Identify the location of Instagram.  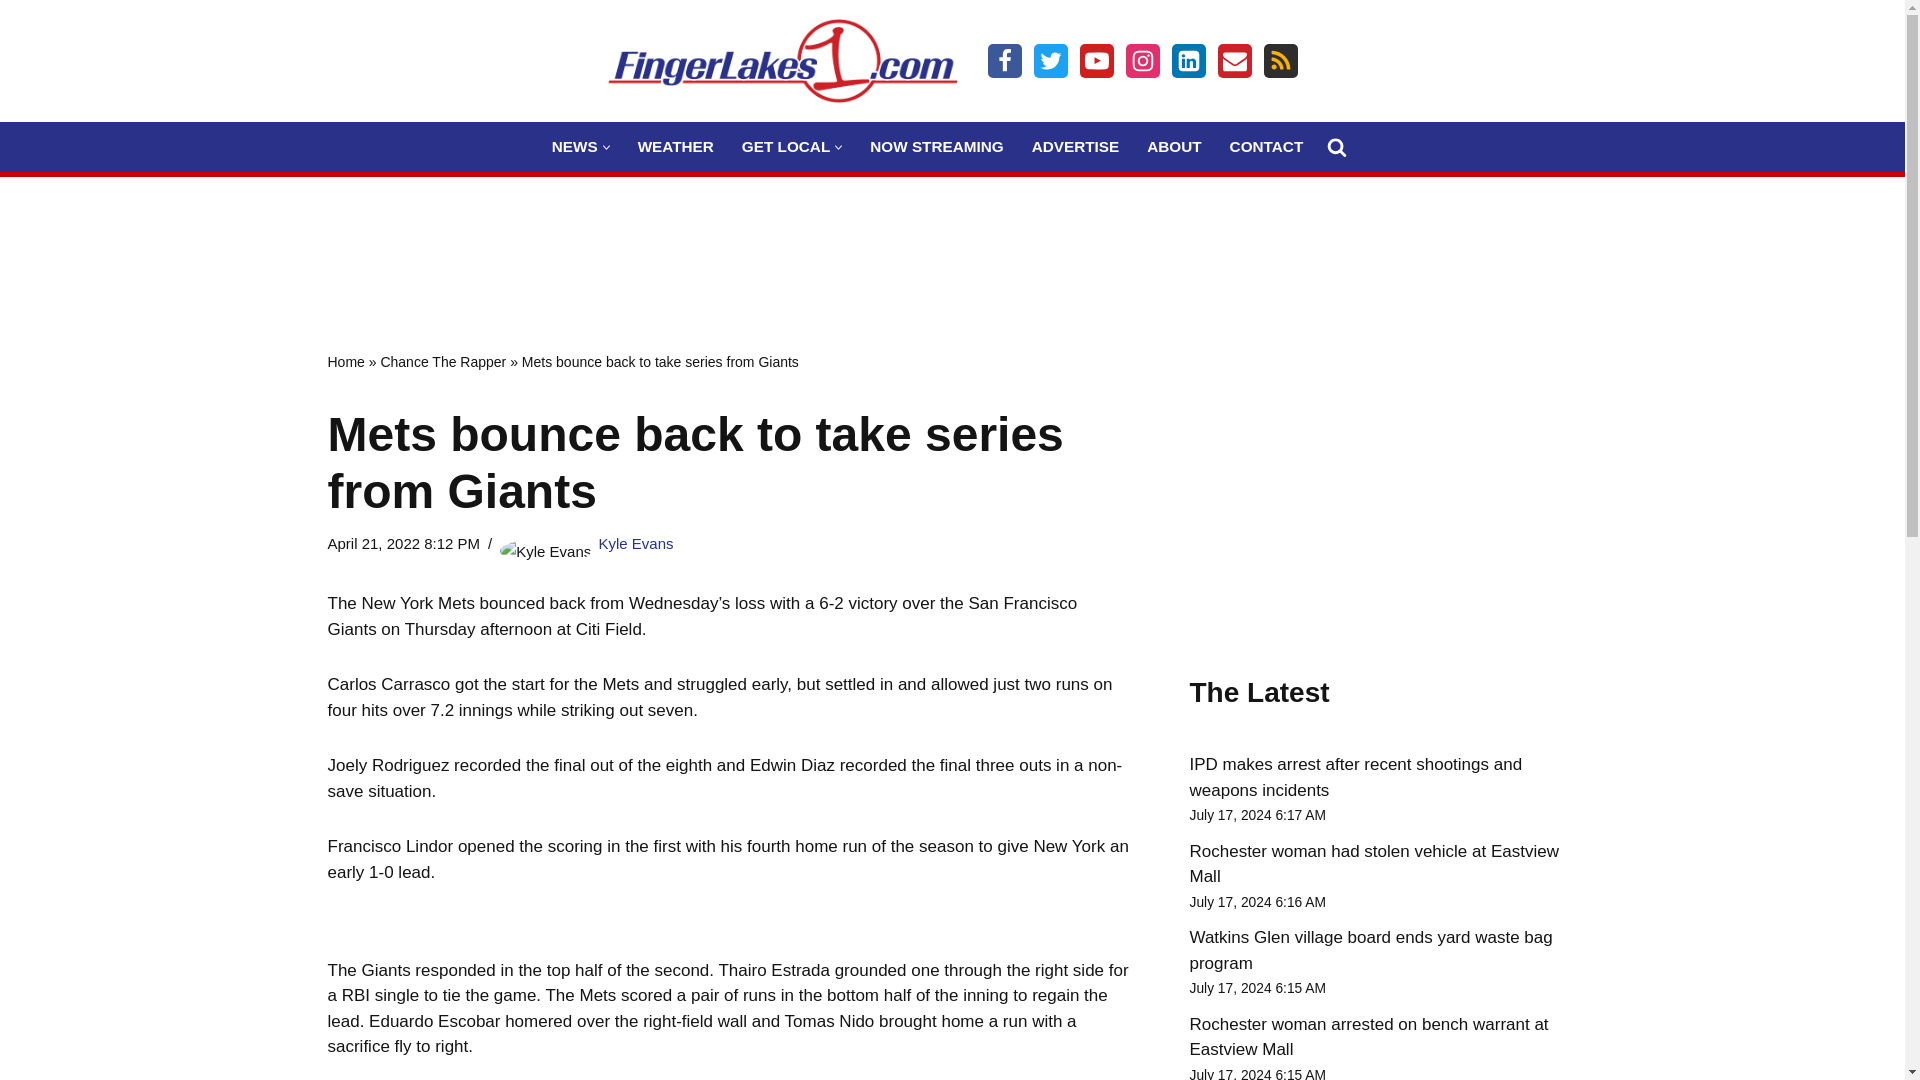
(1142, 60).